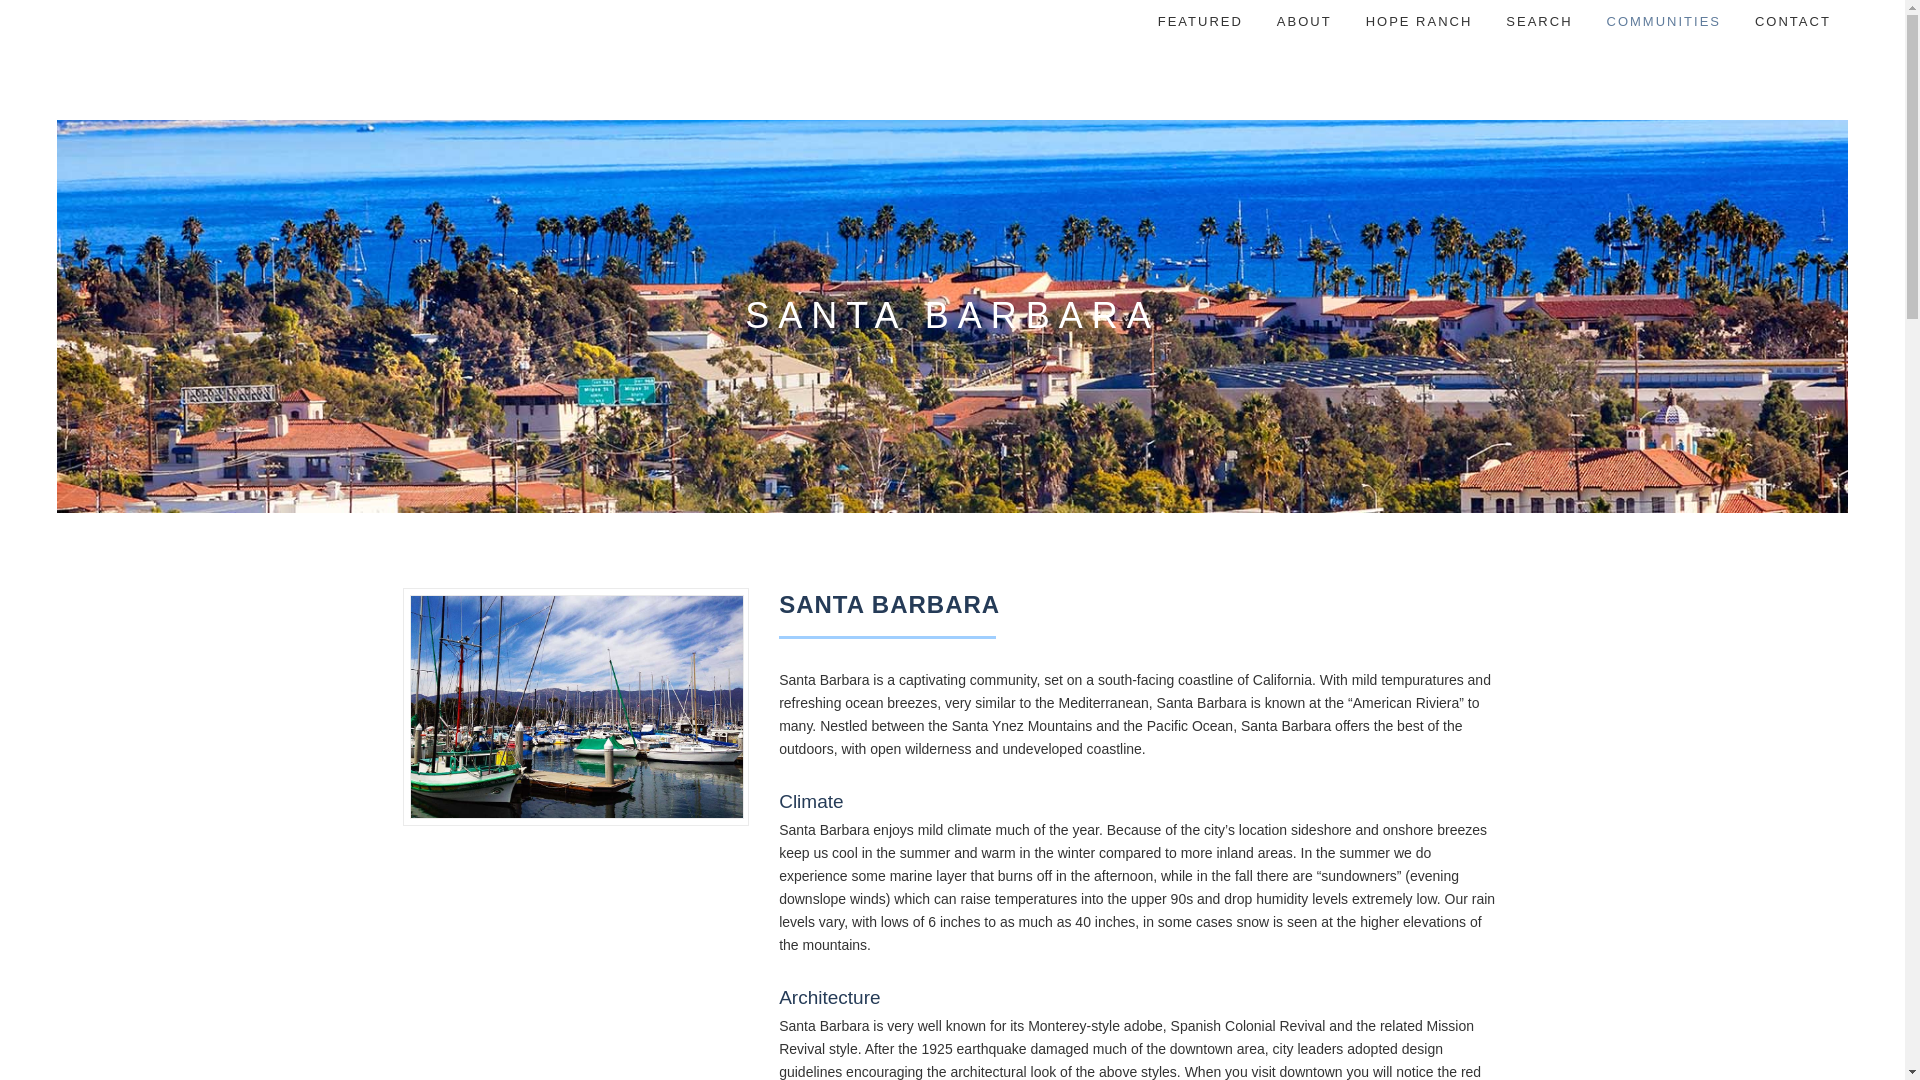  What do you see at coordinates (1663, 22) in the screenshot?
I see `COMMUNITIES` at bounding box center [1663, 22].